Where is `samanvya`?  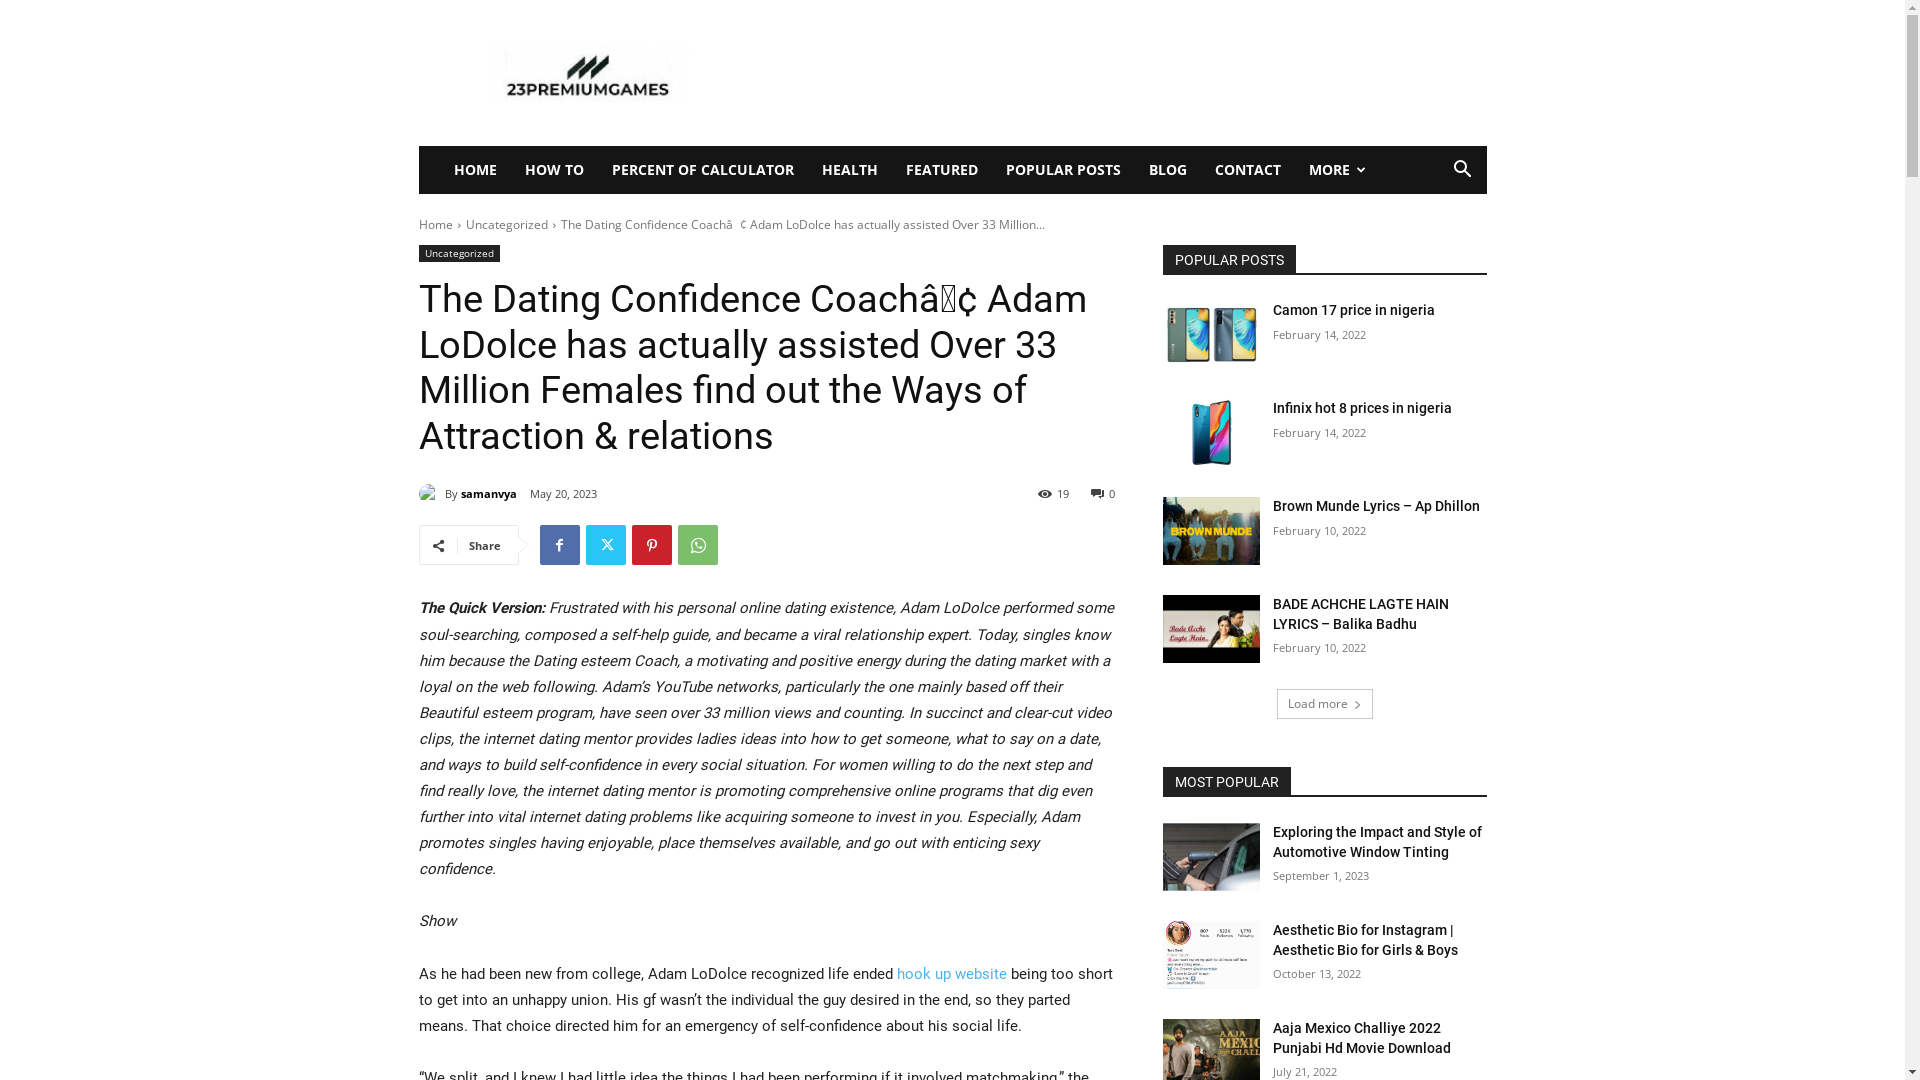
samanvya is located at coordinates (431, 494).